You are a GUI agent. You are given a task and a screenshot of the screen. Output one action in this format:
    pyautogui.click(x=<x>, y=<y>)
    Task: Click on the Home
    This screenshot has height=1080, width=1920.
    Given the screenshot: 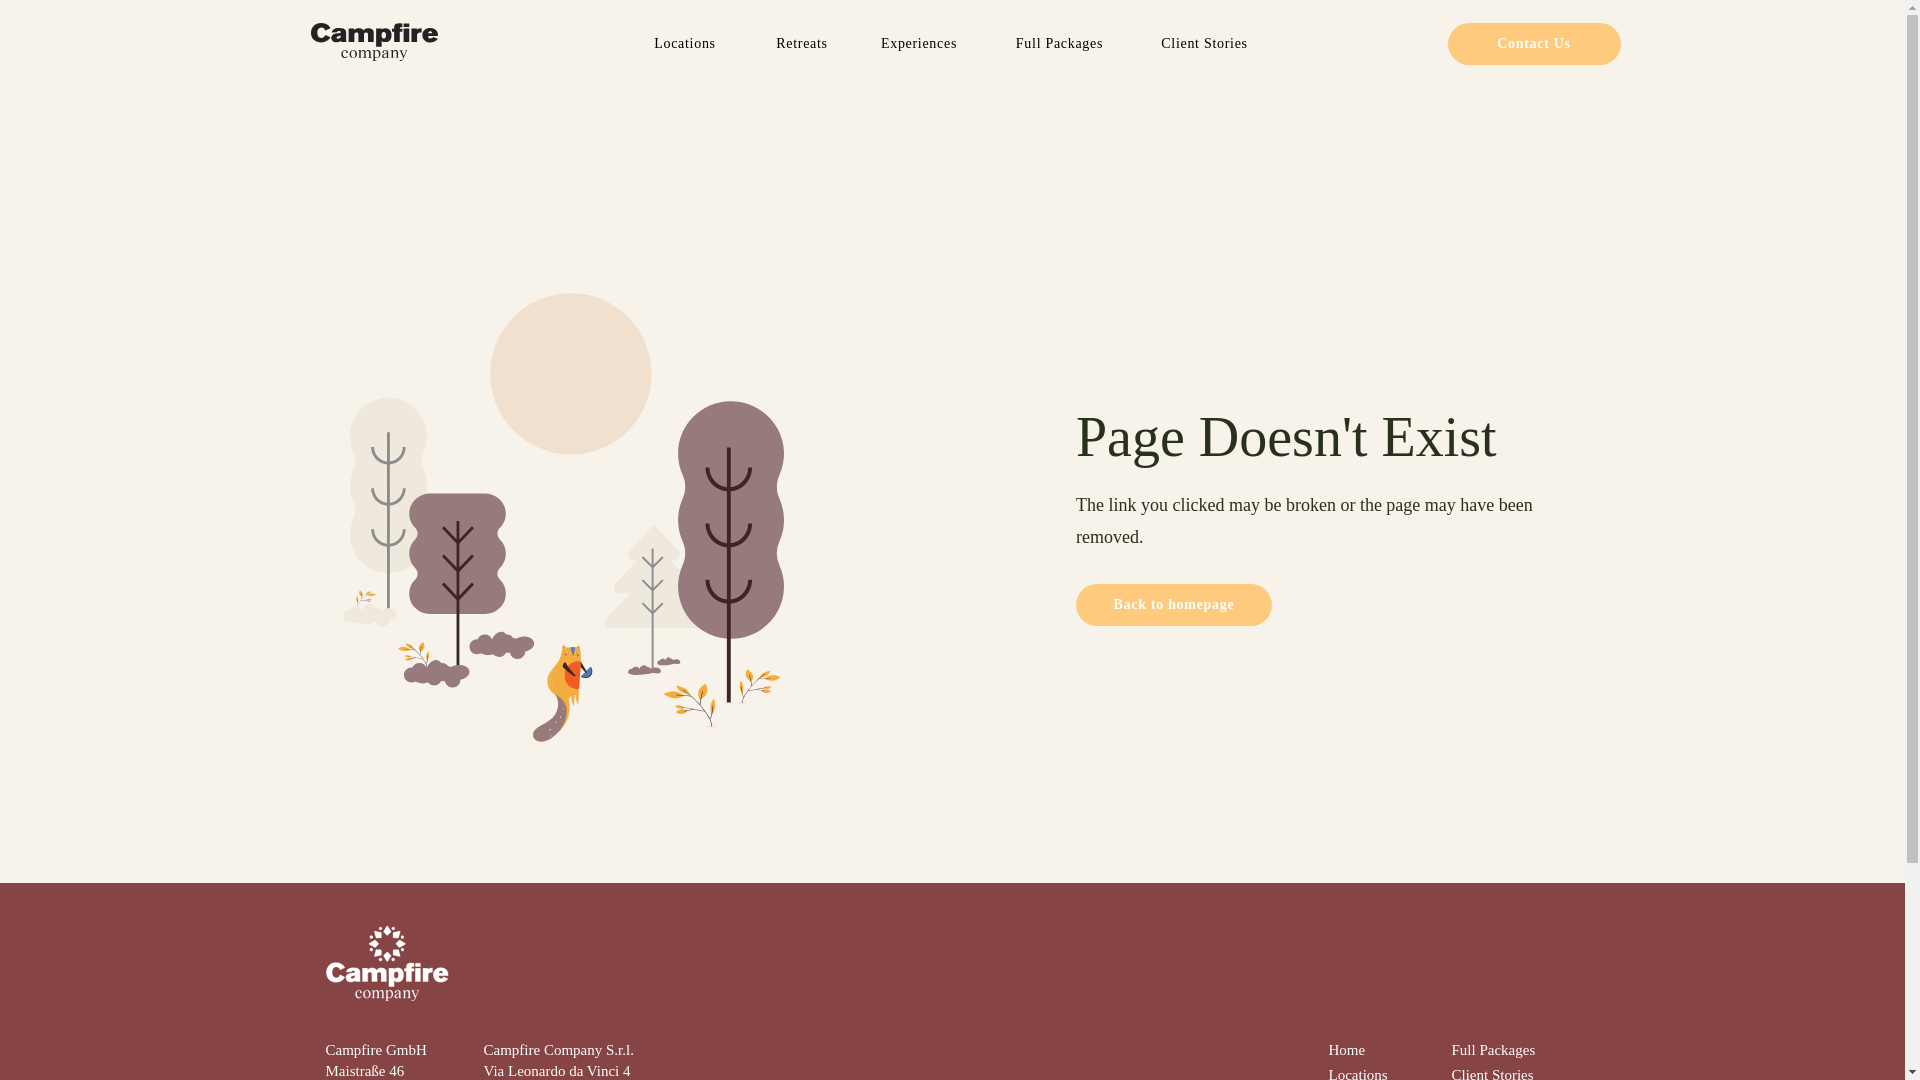 What is the action you would take?
    pyautogui.click(x=1346, y=1050)
    